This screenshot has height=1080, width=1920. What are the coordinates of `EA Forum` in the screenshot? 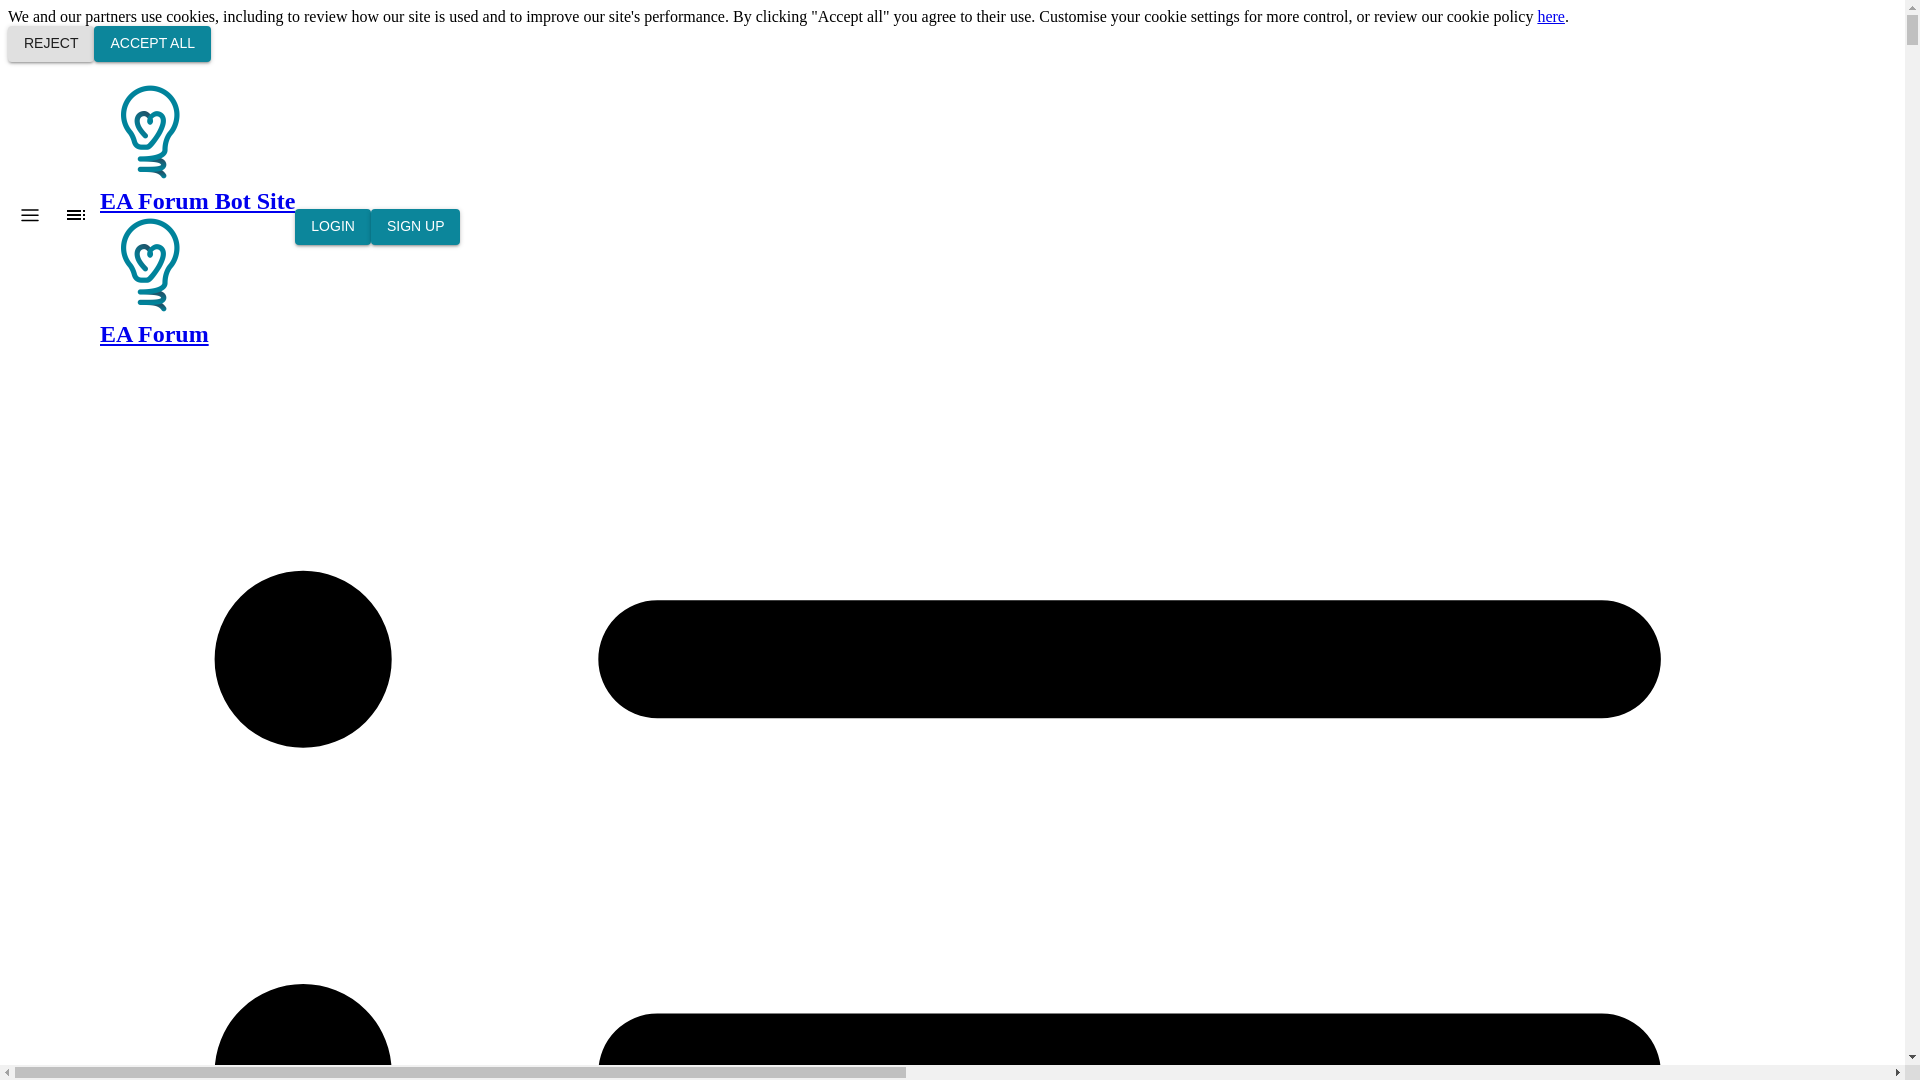 It's located at (197, 280).